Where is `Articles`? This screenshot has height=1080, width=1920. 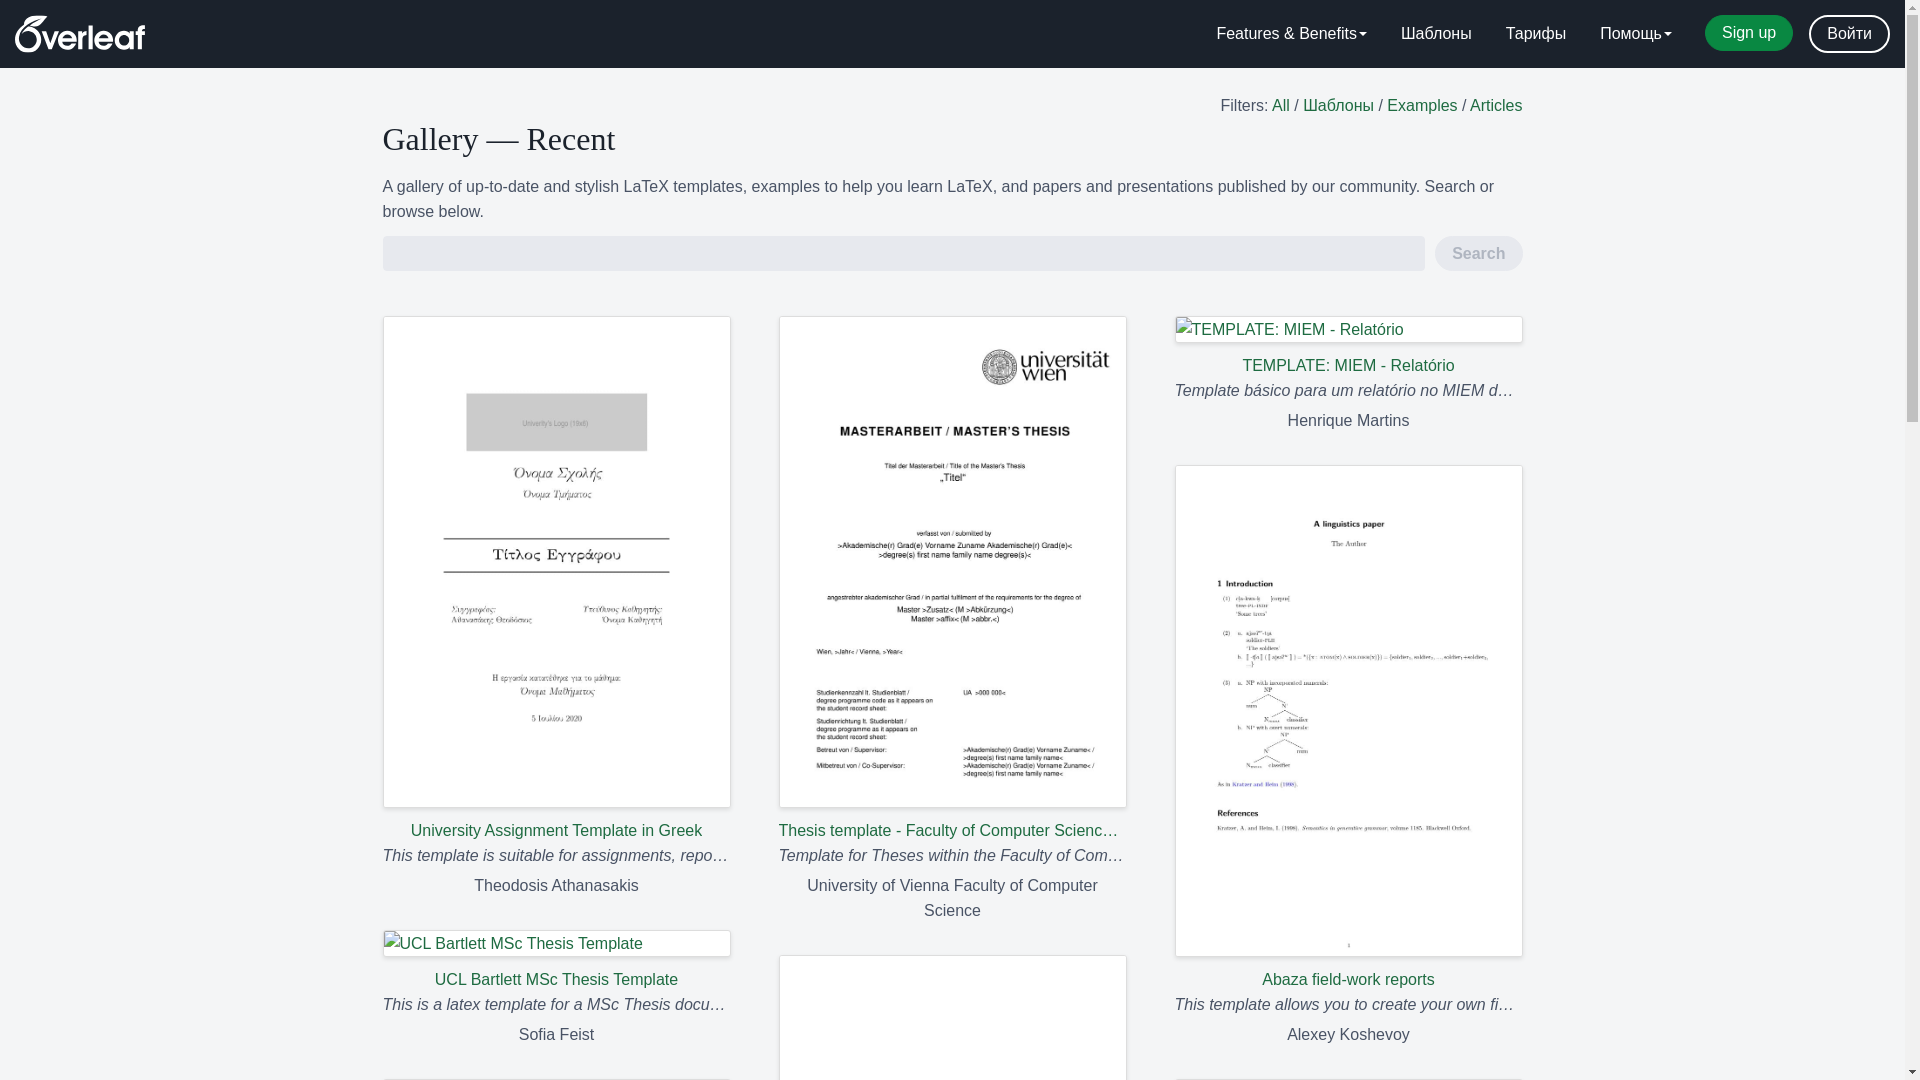
Articles is located at coordinates (1496, 106).